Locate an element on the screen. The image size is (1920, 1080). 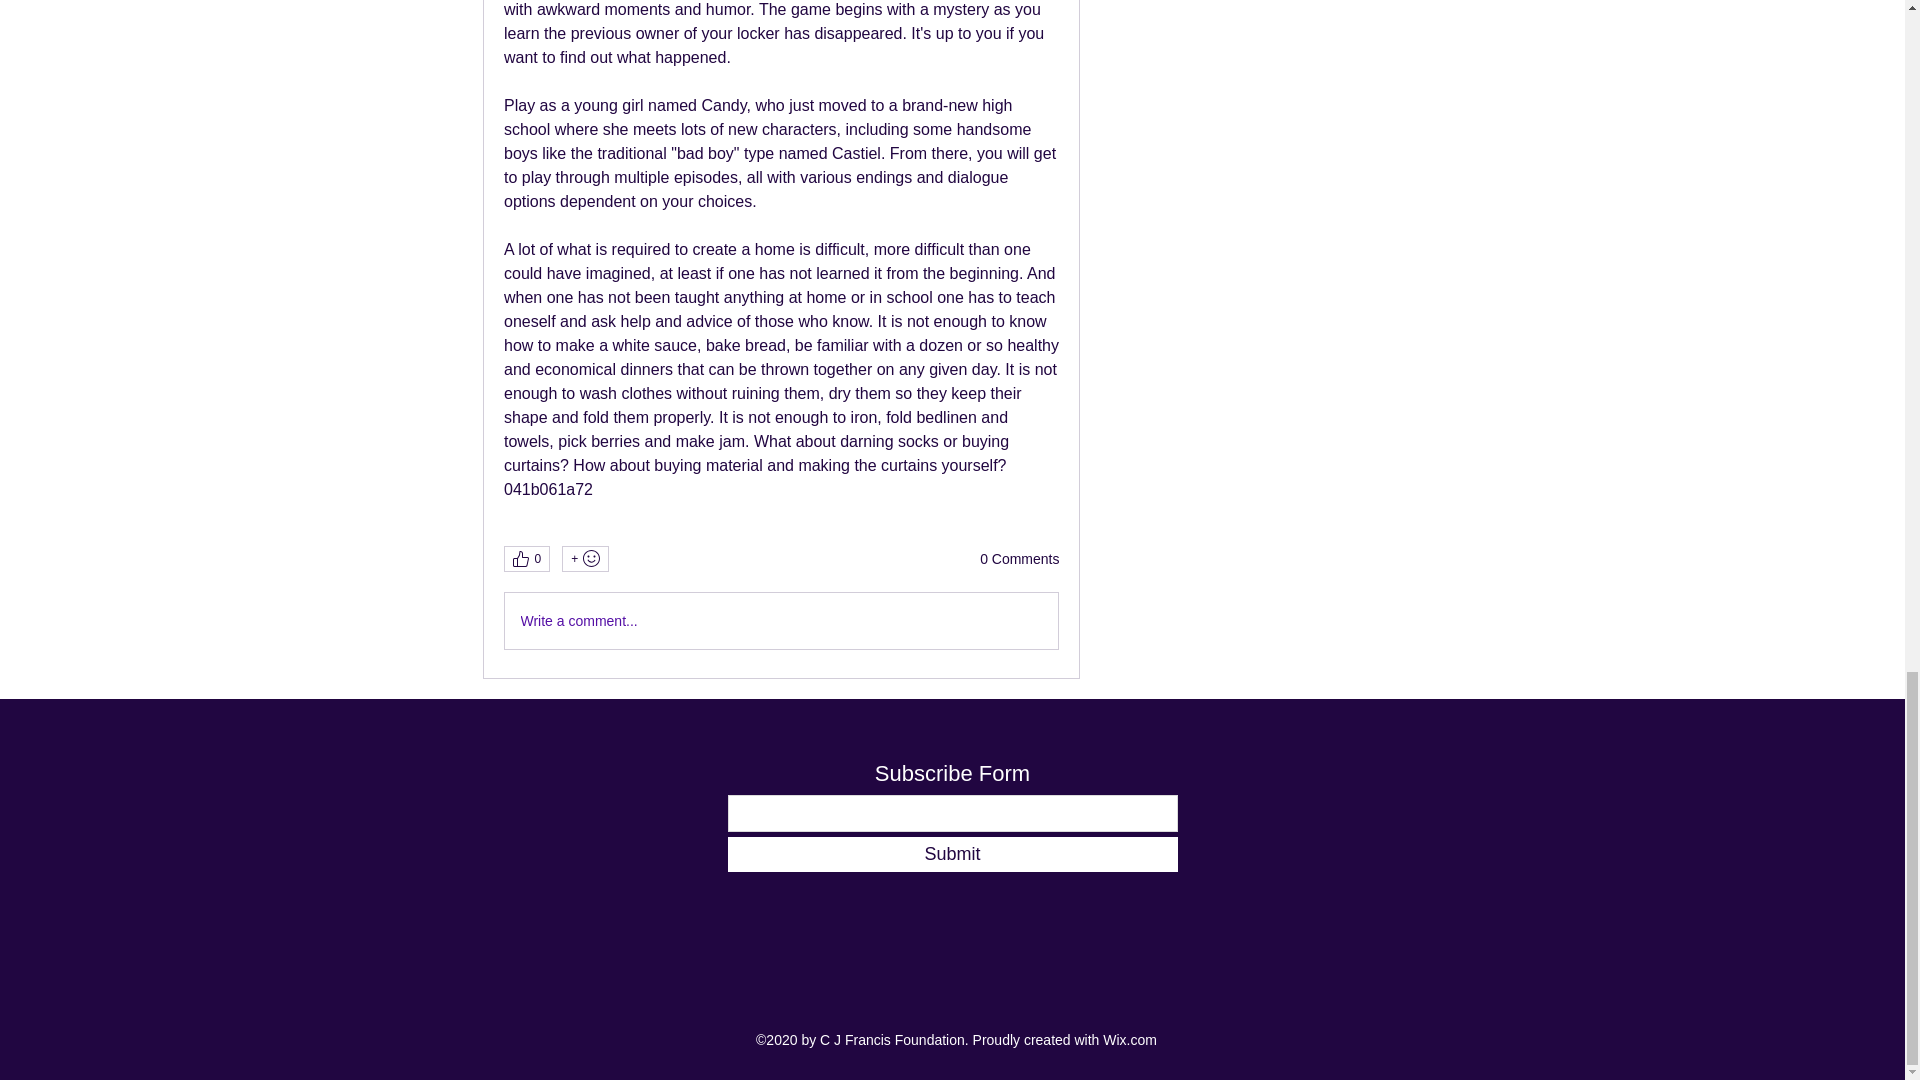
Write a comment... is located at coordinates (780, 620).